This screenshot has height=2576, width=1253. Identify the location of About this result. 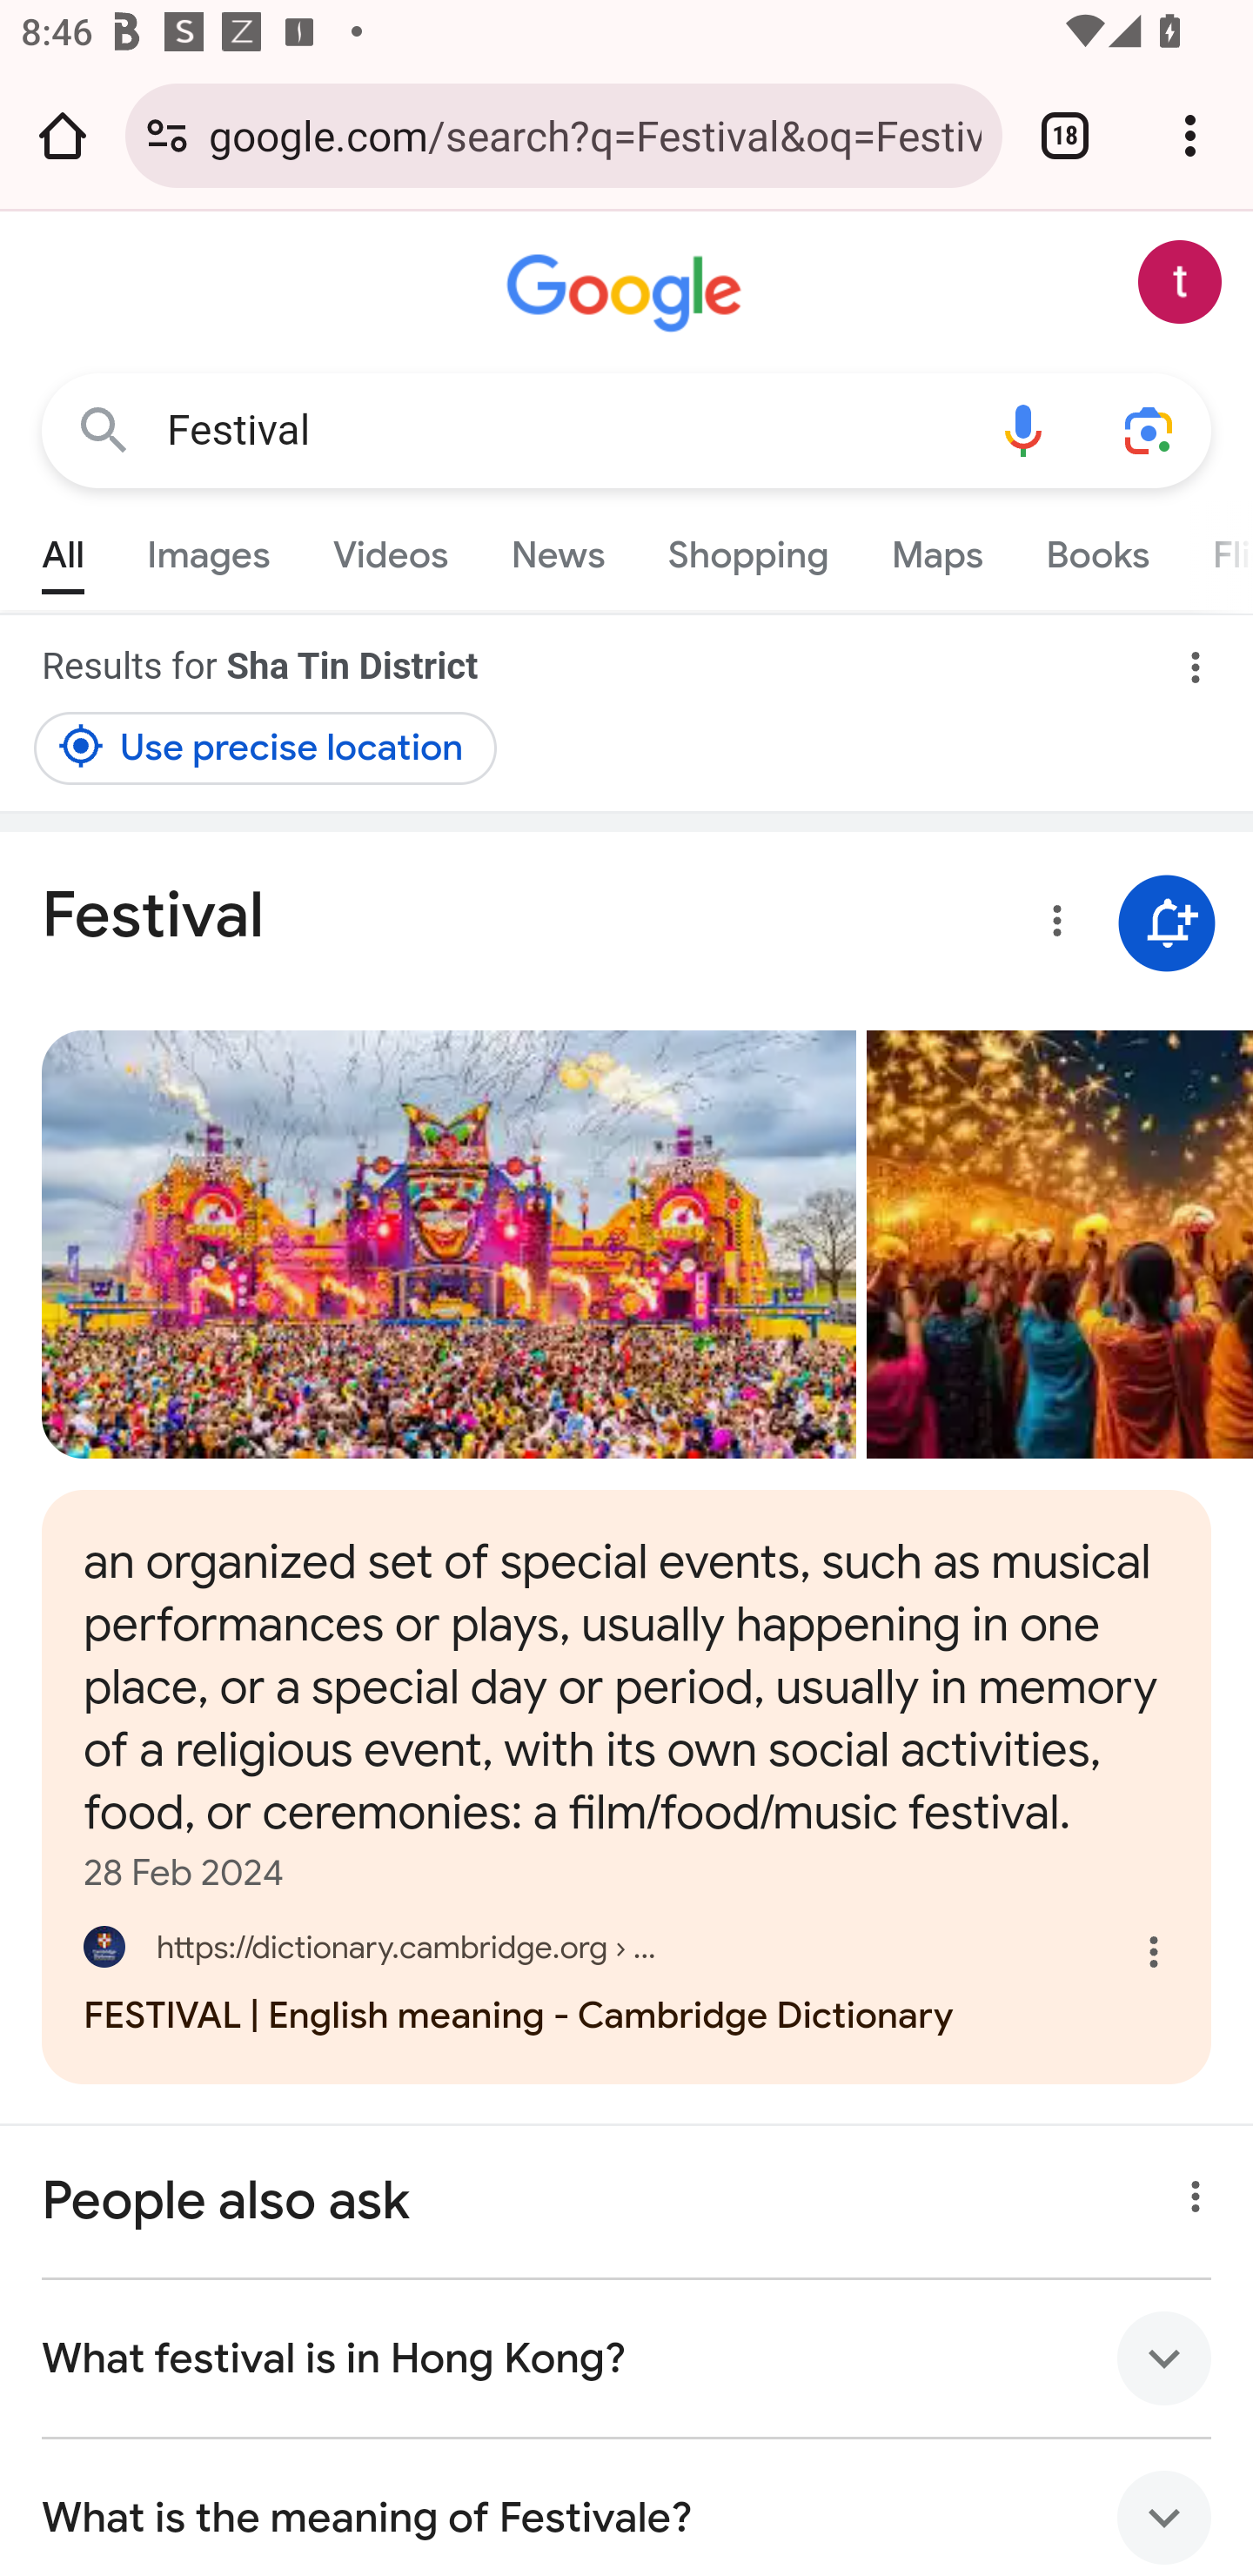
(1188, 2190).